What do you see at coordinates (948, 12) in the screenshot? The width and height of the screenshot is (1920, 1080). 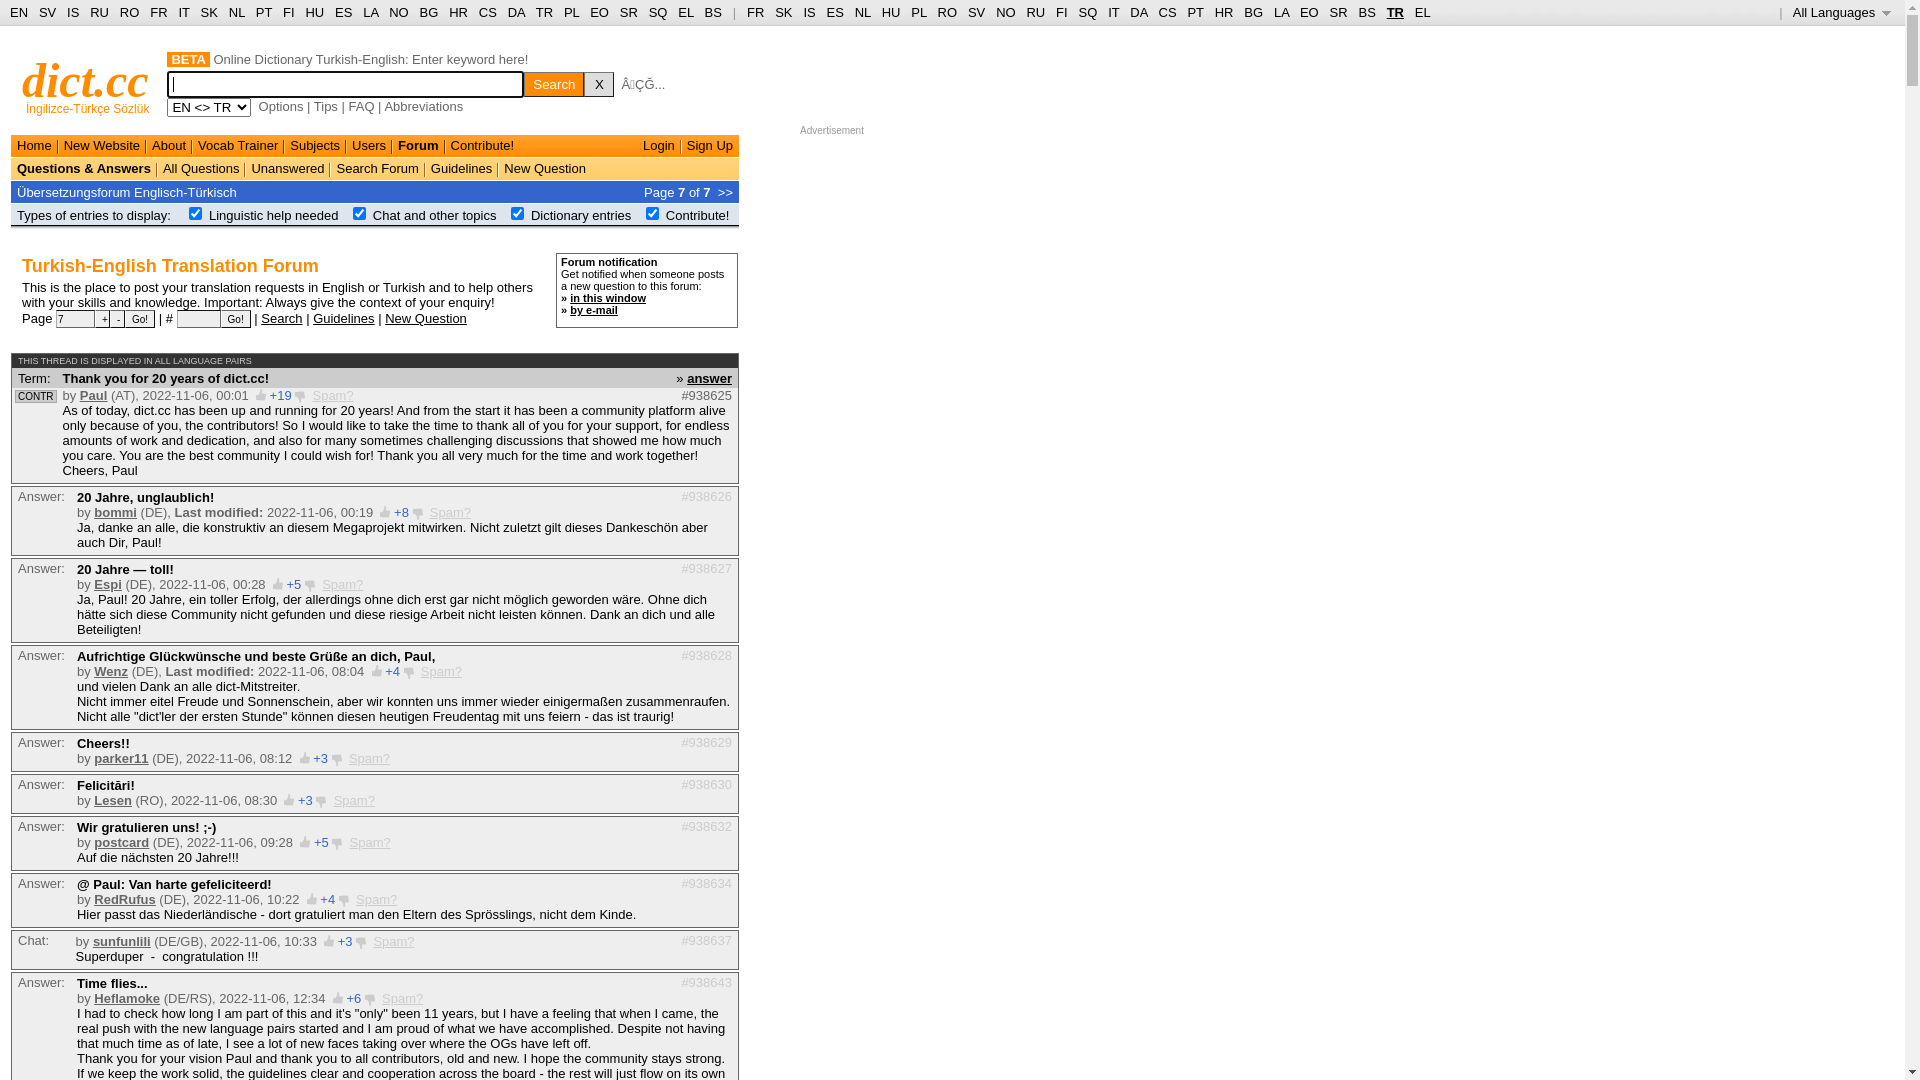 I see `RO` at bounding box center [948, 12].